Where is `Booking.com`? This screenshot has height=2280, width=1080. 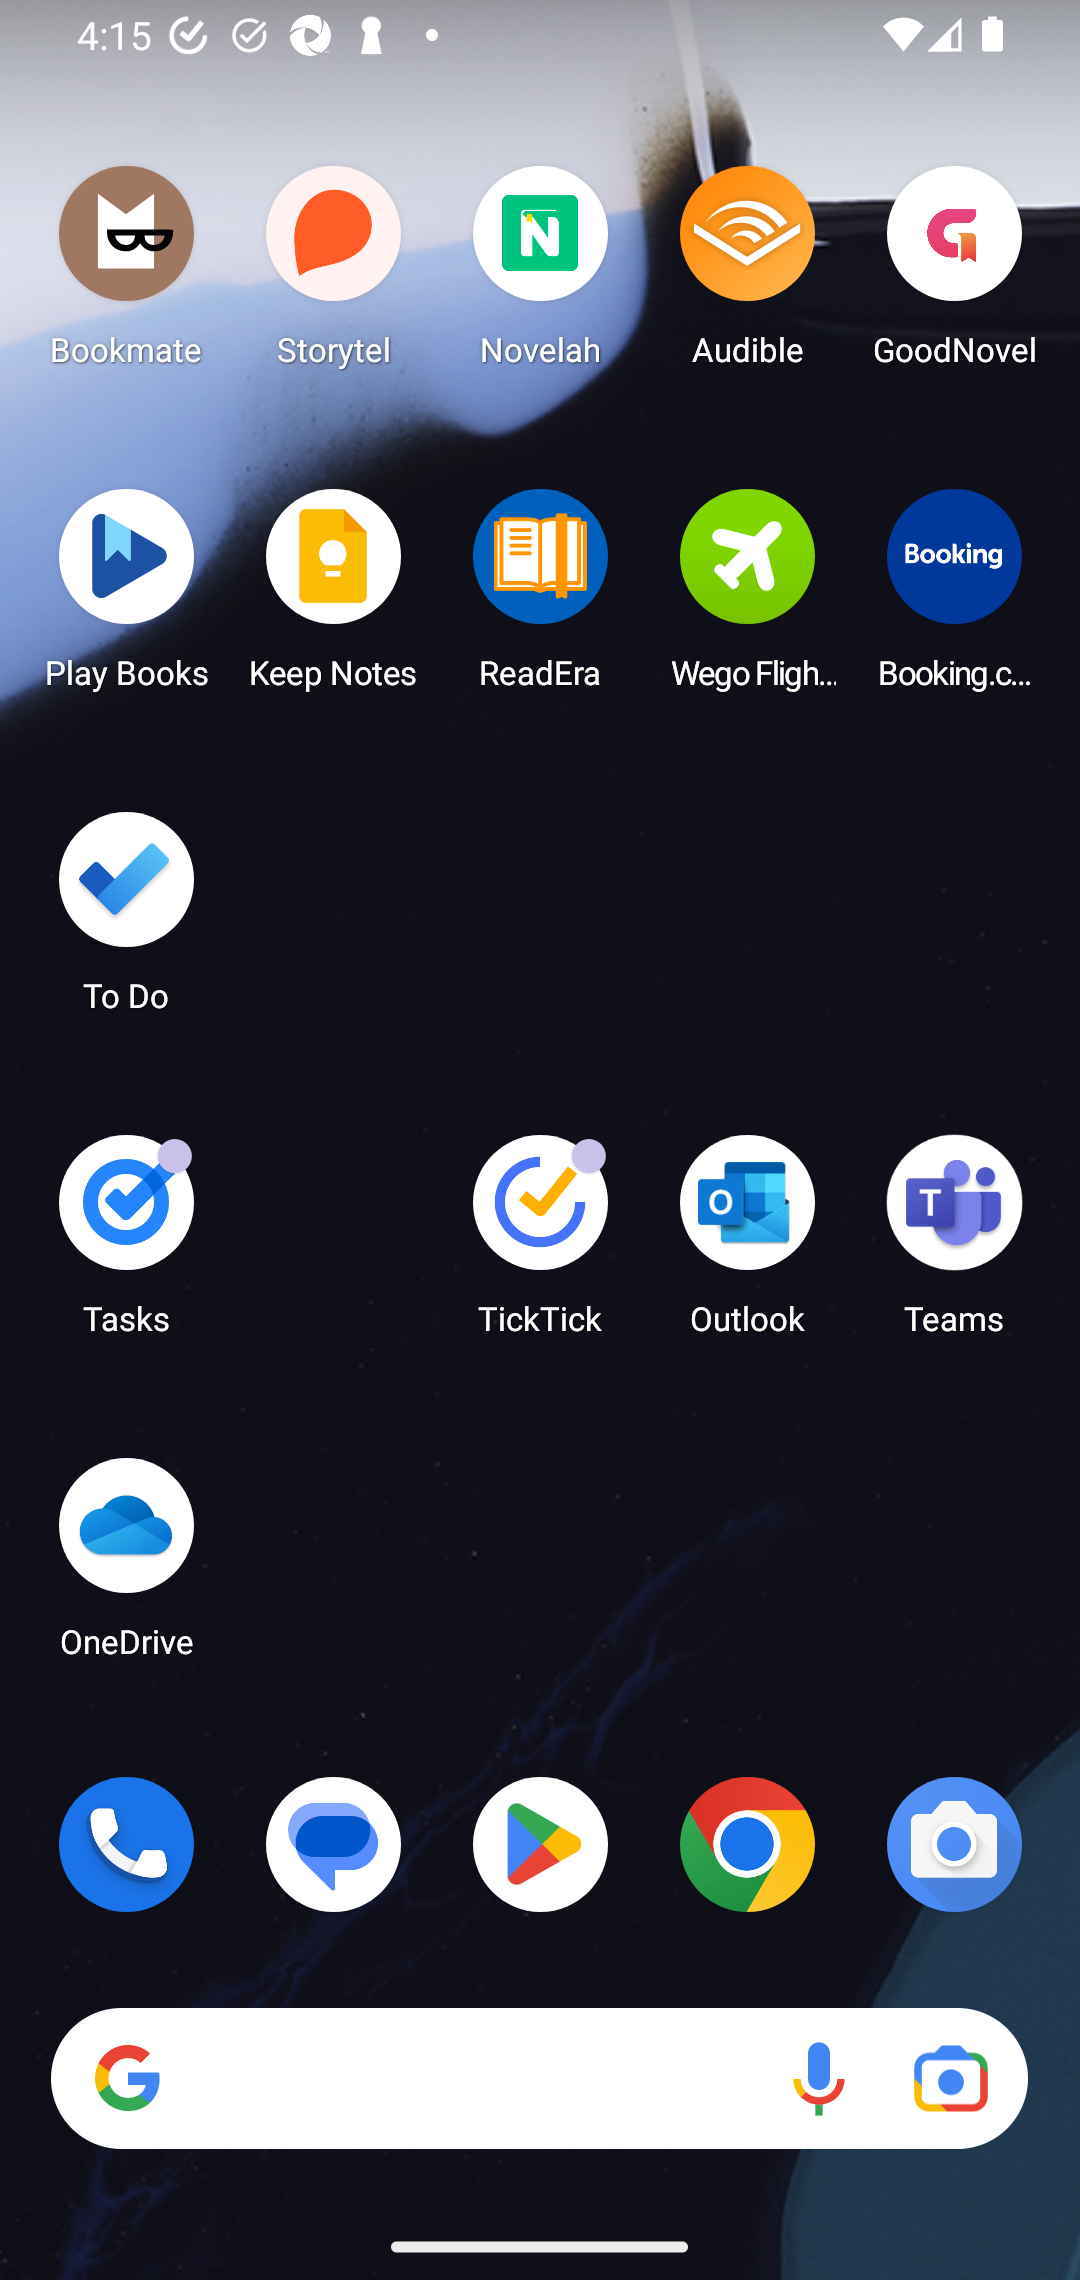
Booking.com is located at coordinates (954, 597).